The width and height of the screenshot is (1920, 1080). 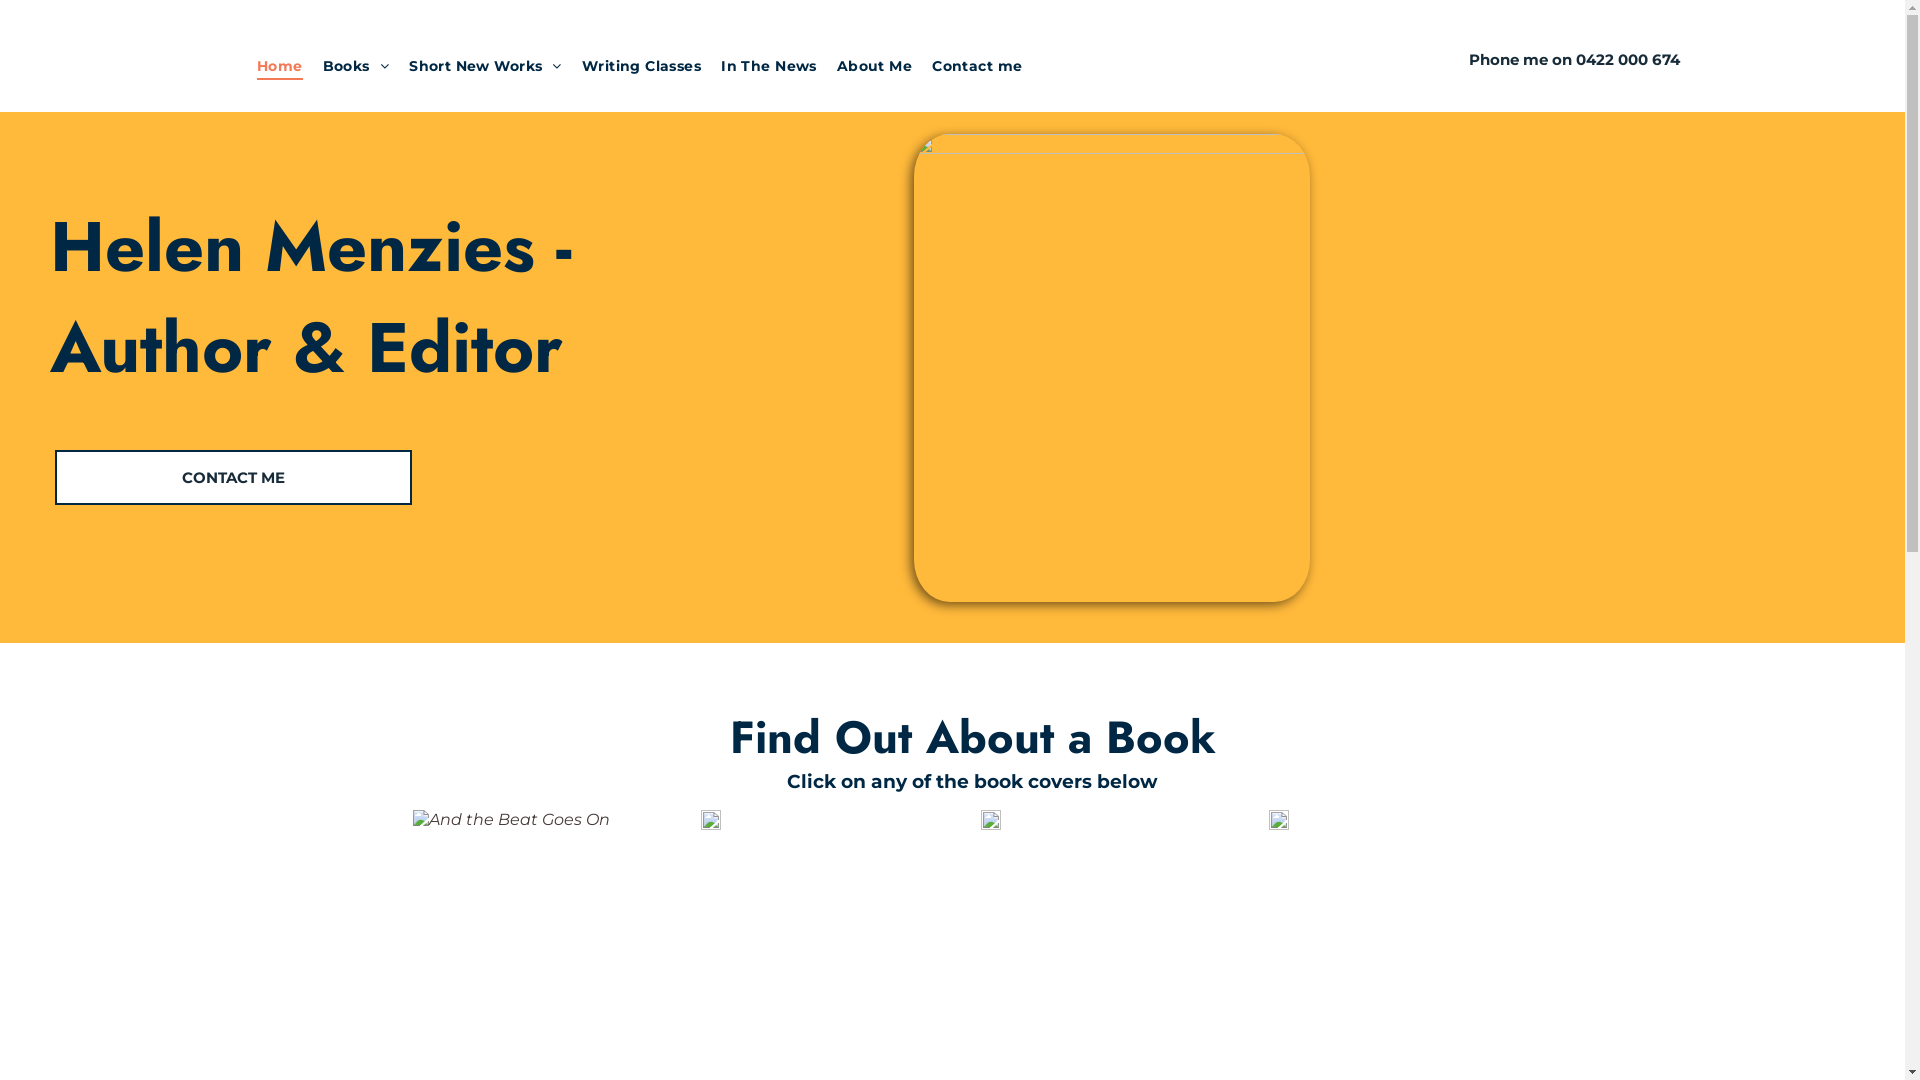 I want to click on Phone me on 0422 000 674, so click(x=1574, y=60).